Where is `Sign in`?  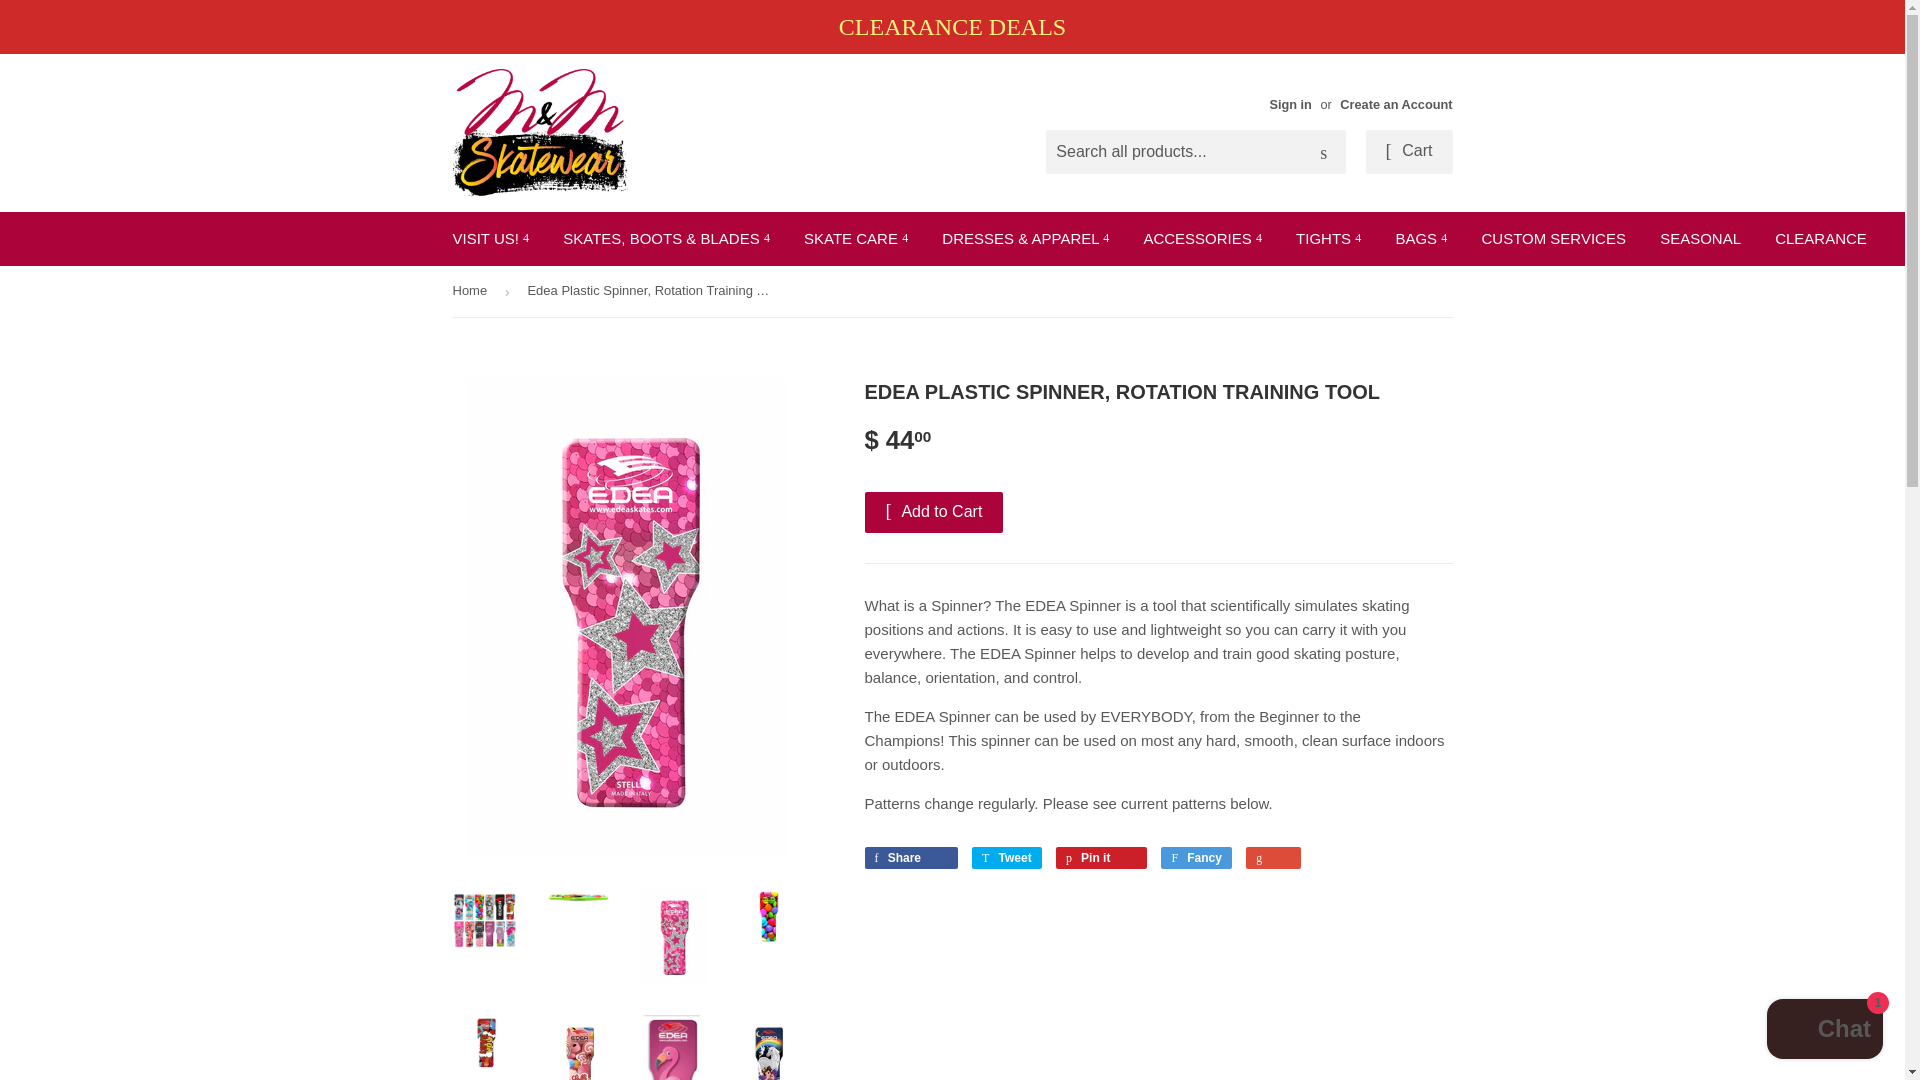
Sign in is located at coordinates (1290, 104).